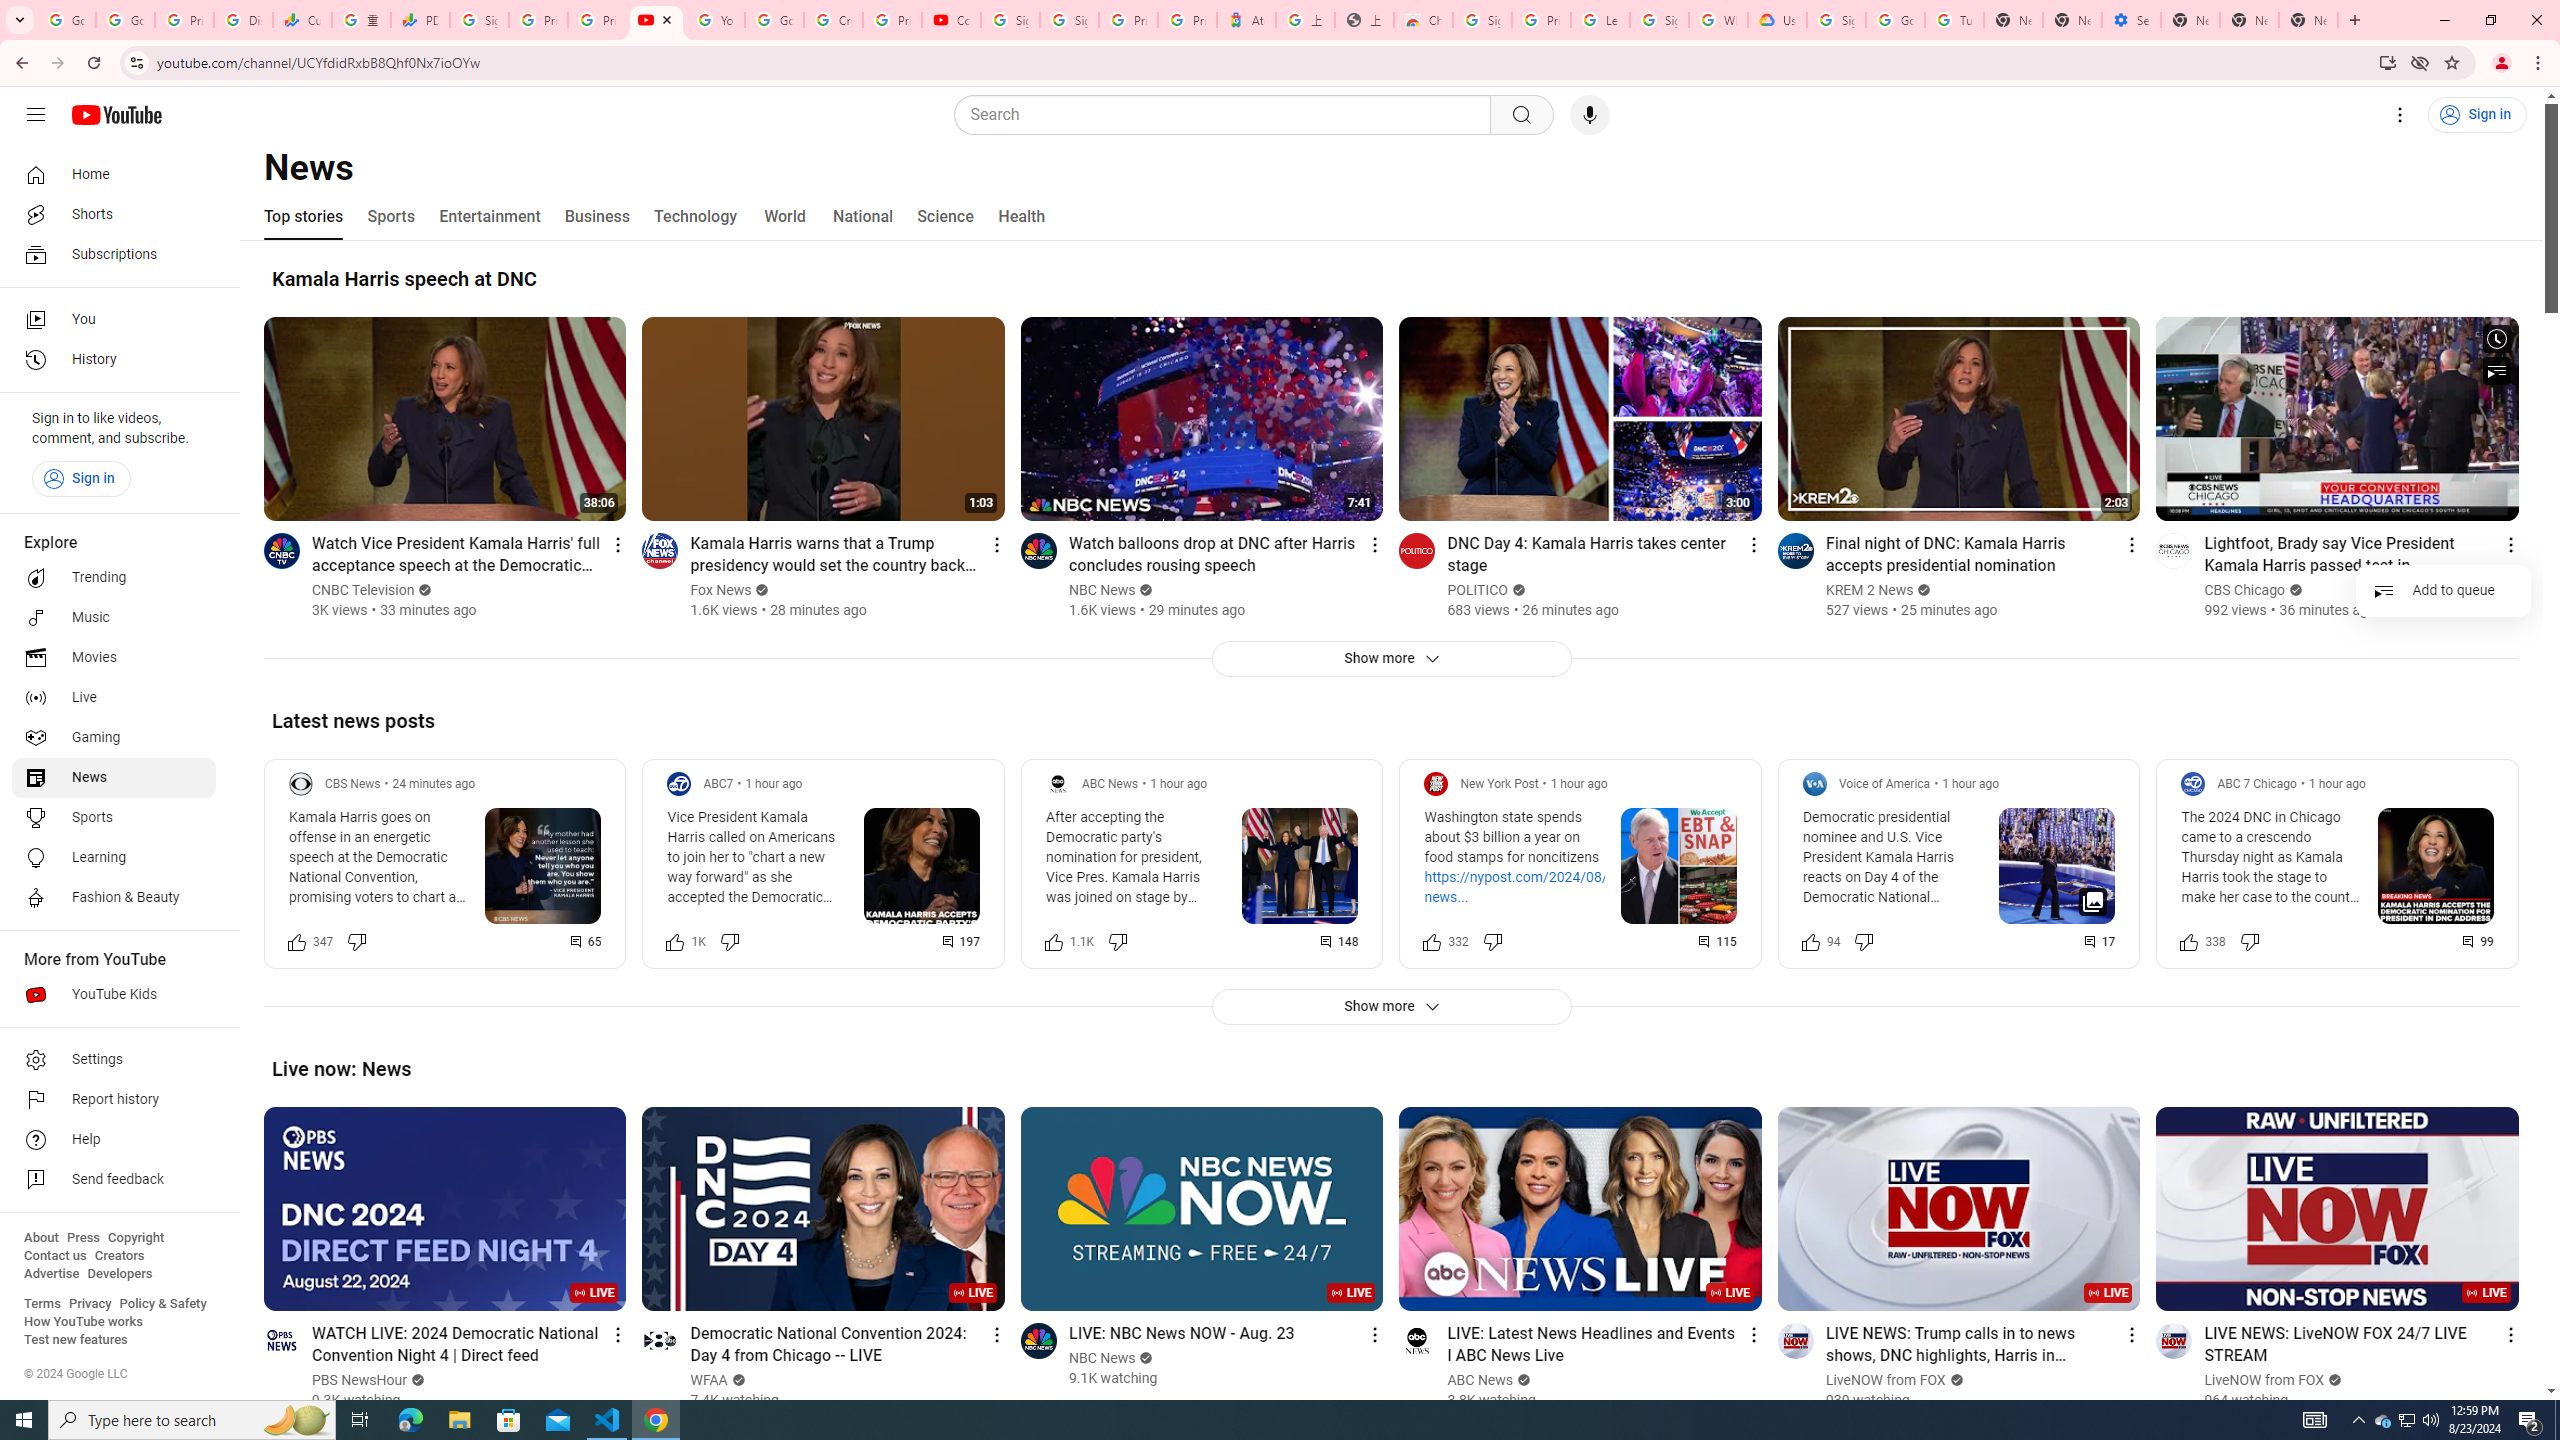  What do you see at coordinates (51, 1274) in the screenshot?
I see `Advertise` at bounding box center [51, 1274].